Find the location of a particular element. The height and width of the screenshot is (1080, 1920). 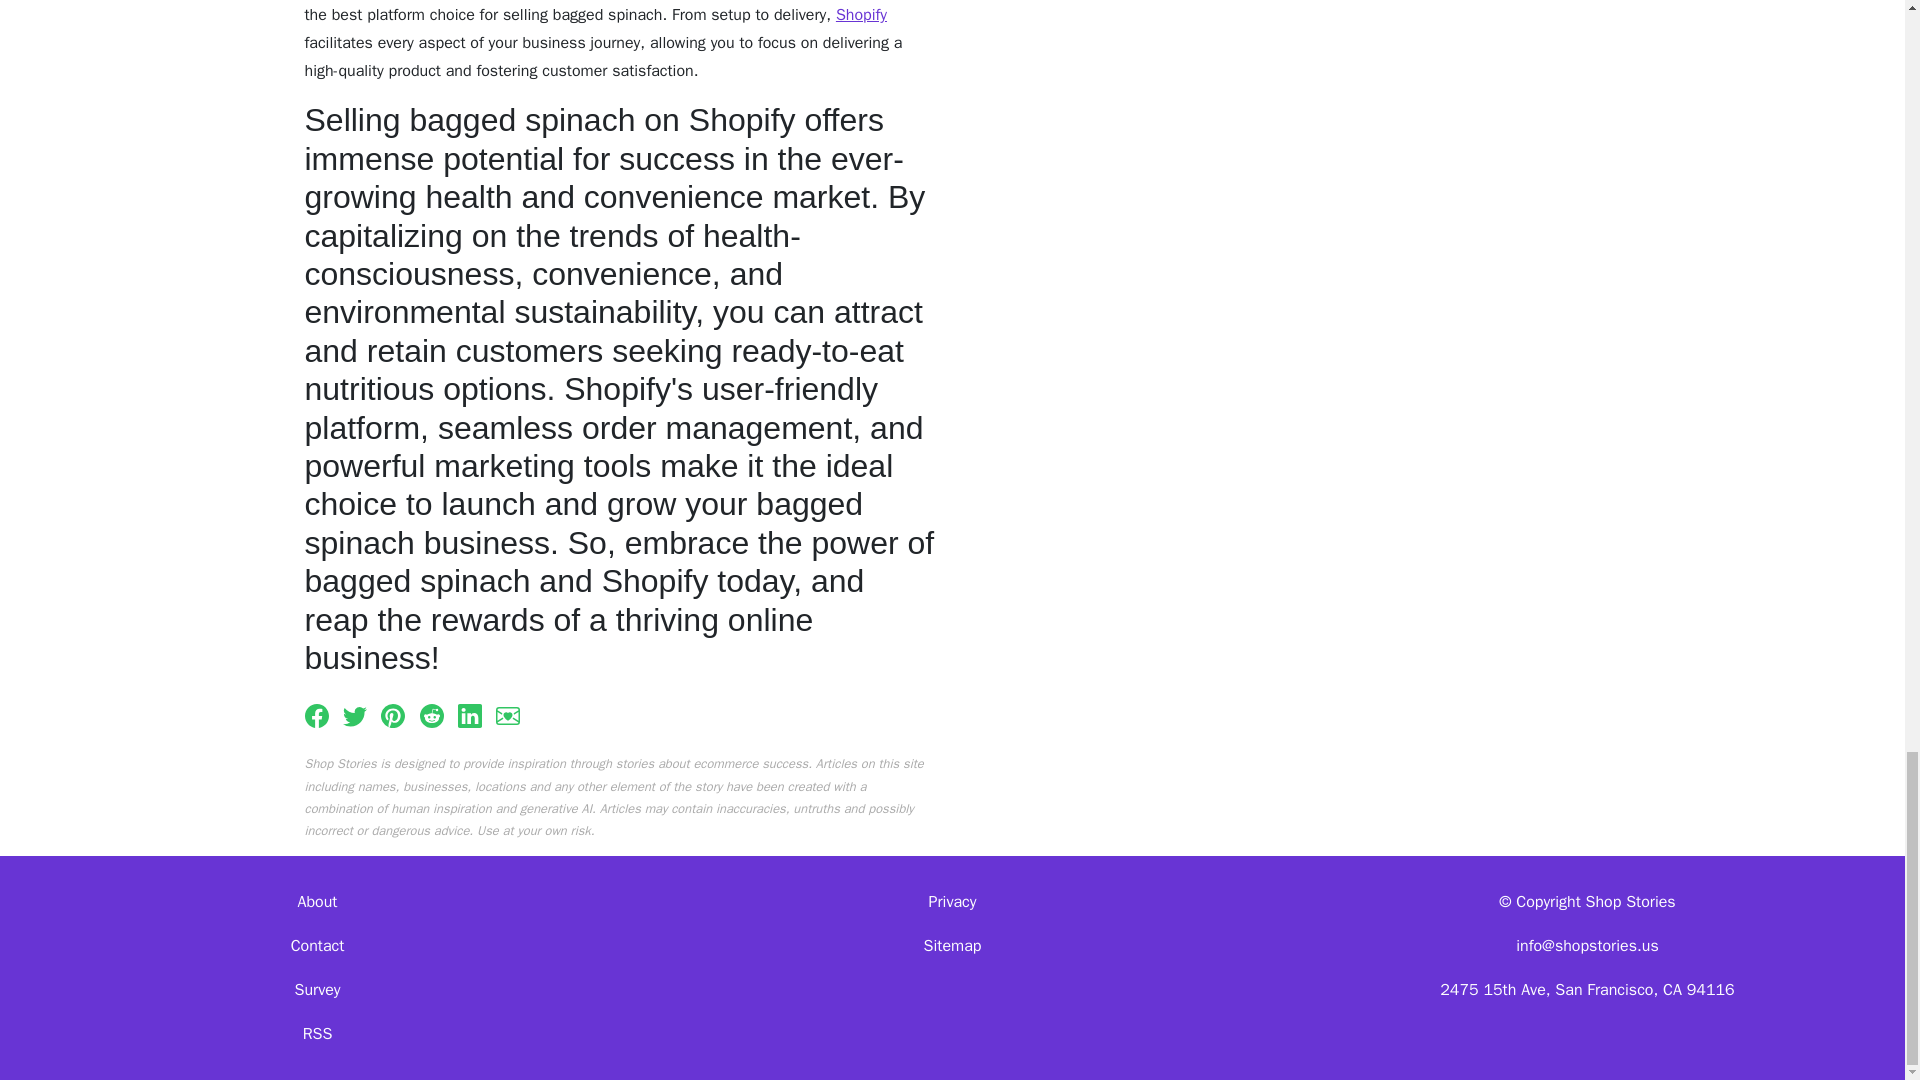

Share via Email is located at coordinates (508, 714).